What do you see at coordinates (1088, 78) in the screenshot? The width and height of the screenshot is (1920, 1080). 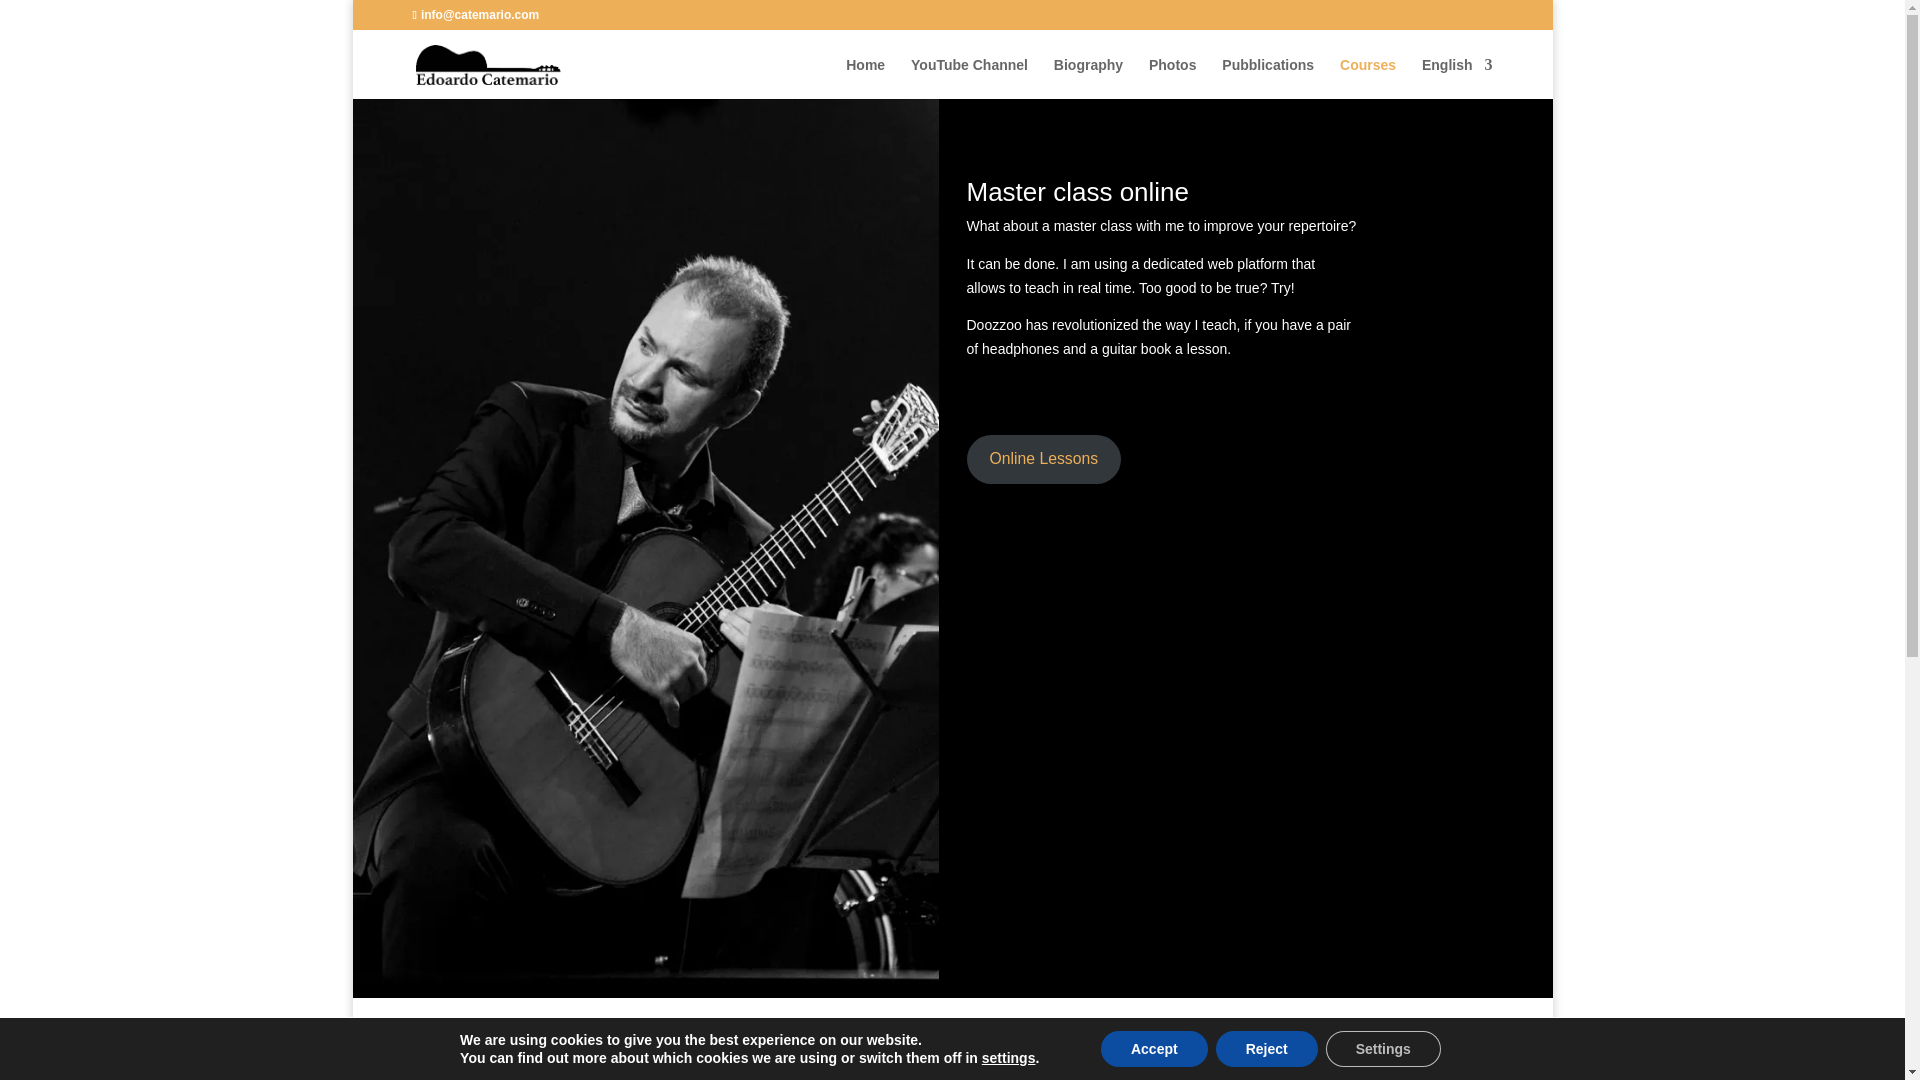 I see `Biography` at bounding box center [1088, 78].